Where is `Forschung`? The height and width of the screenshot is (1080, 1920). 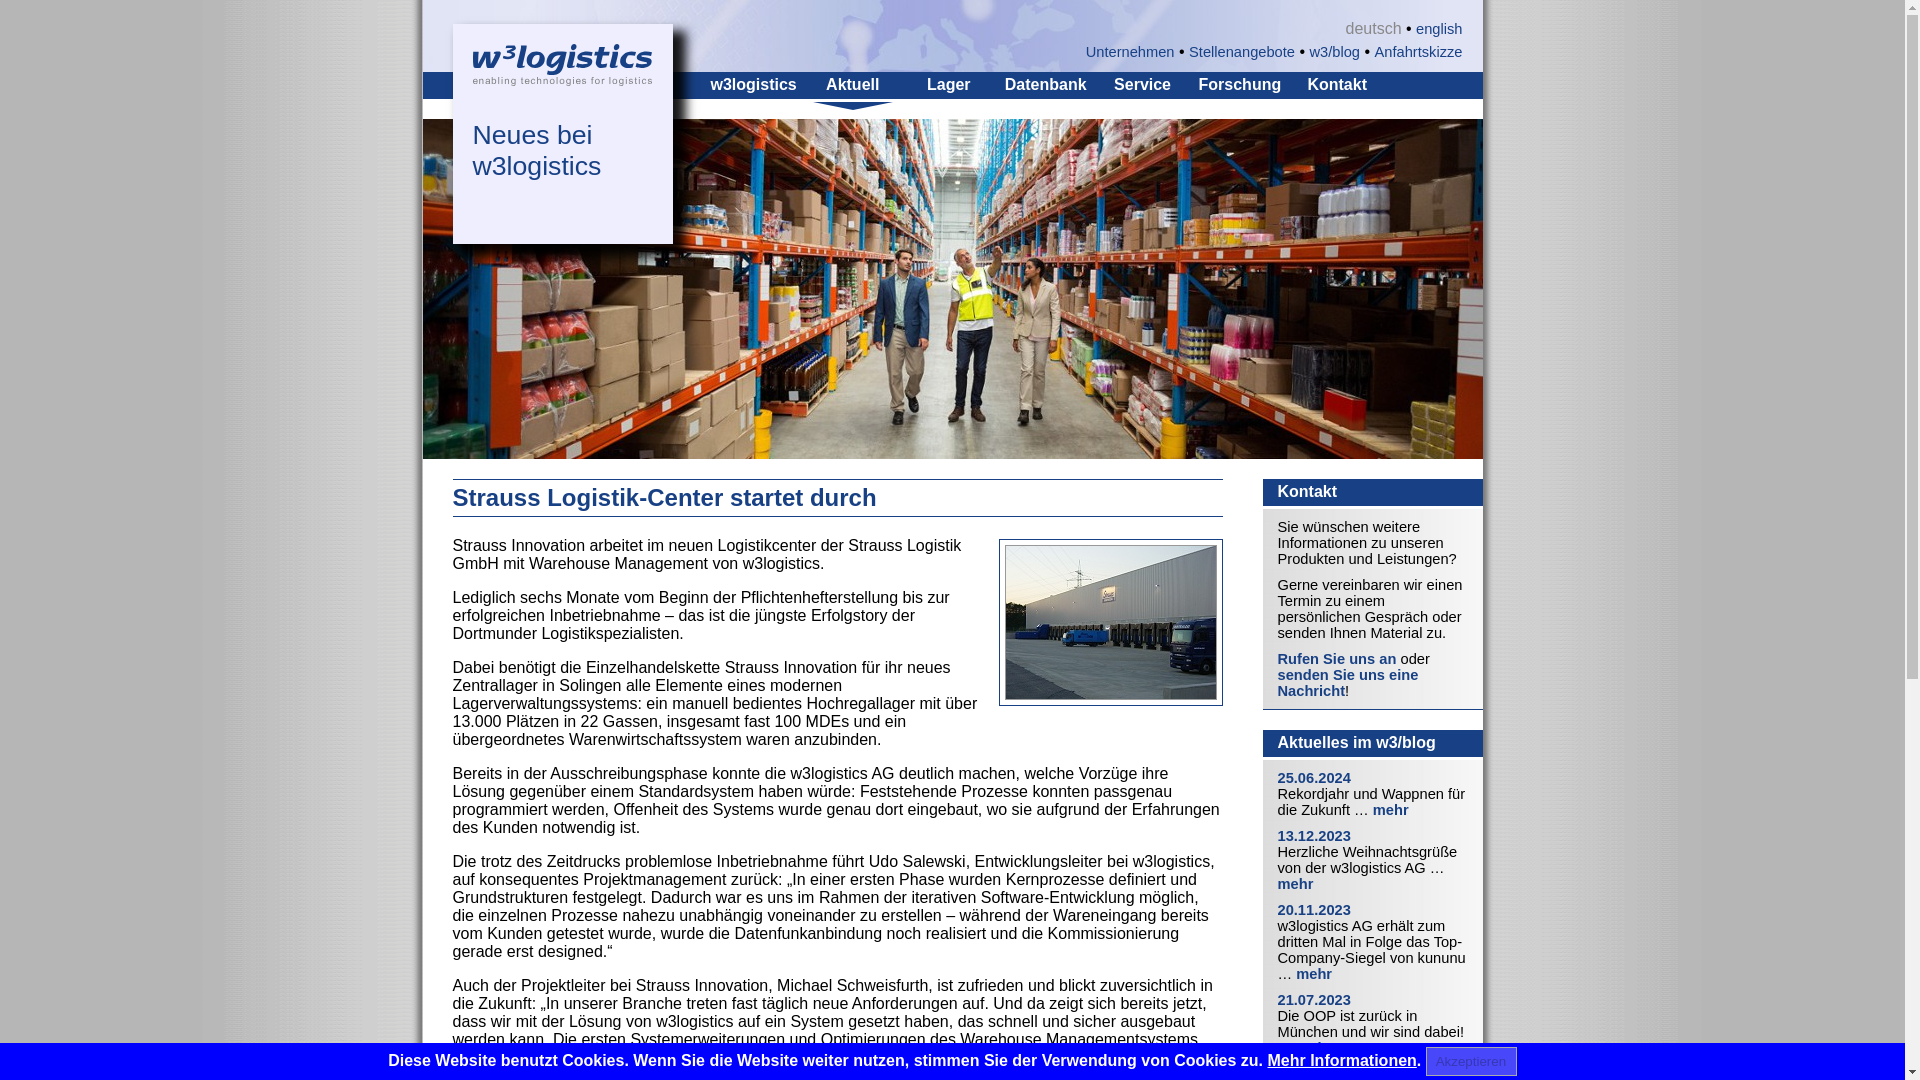
Forschung is located at coordinates (1240, 84).